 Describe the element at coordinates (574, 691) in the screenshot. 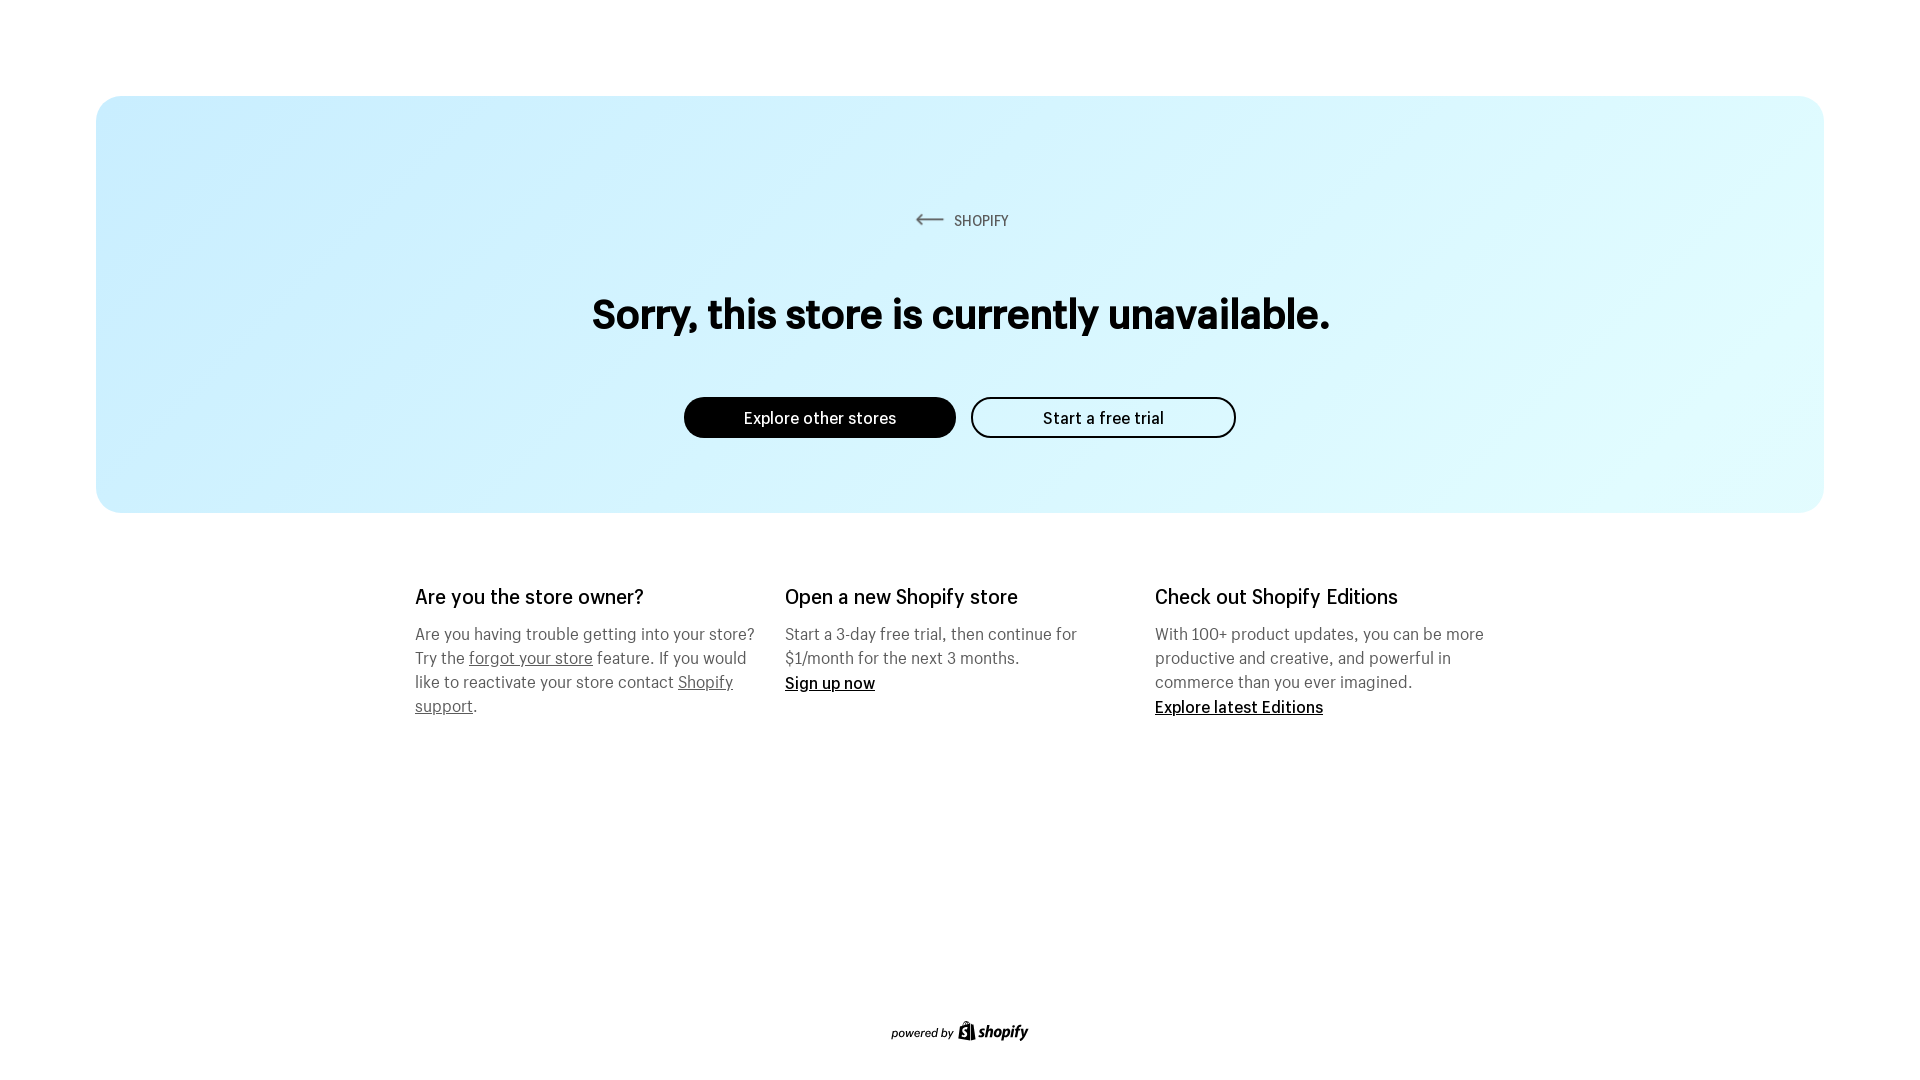

I see `Shopify support` at that location.